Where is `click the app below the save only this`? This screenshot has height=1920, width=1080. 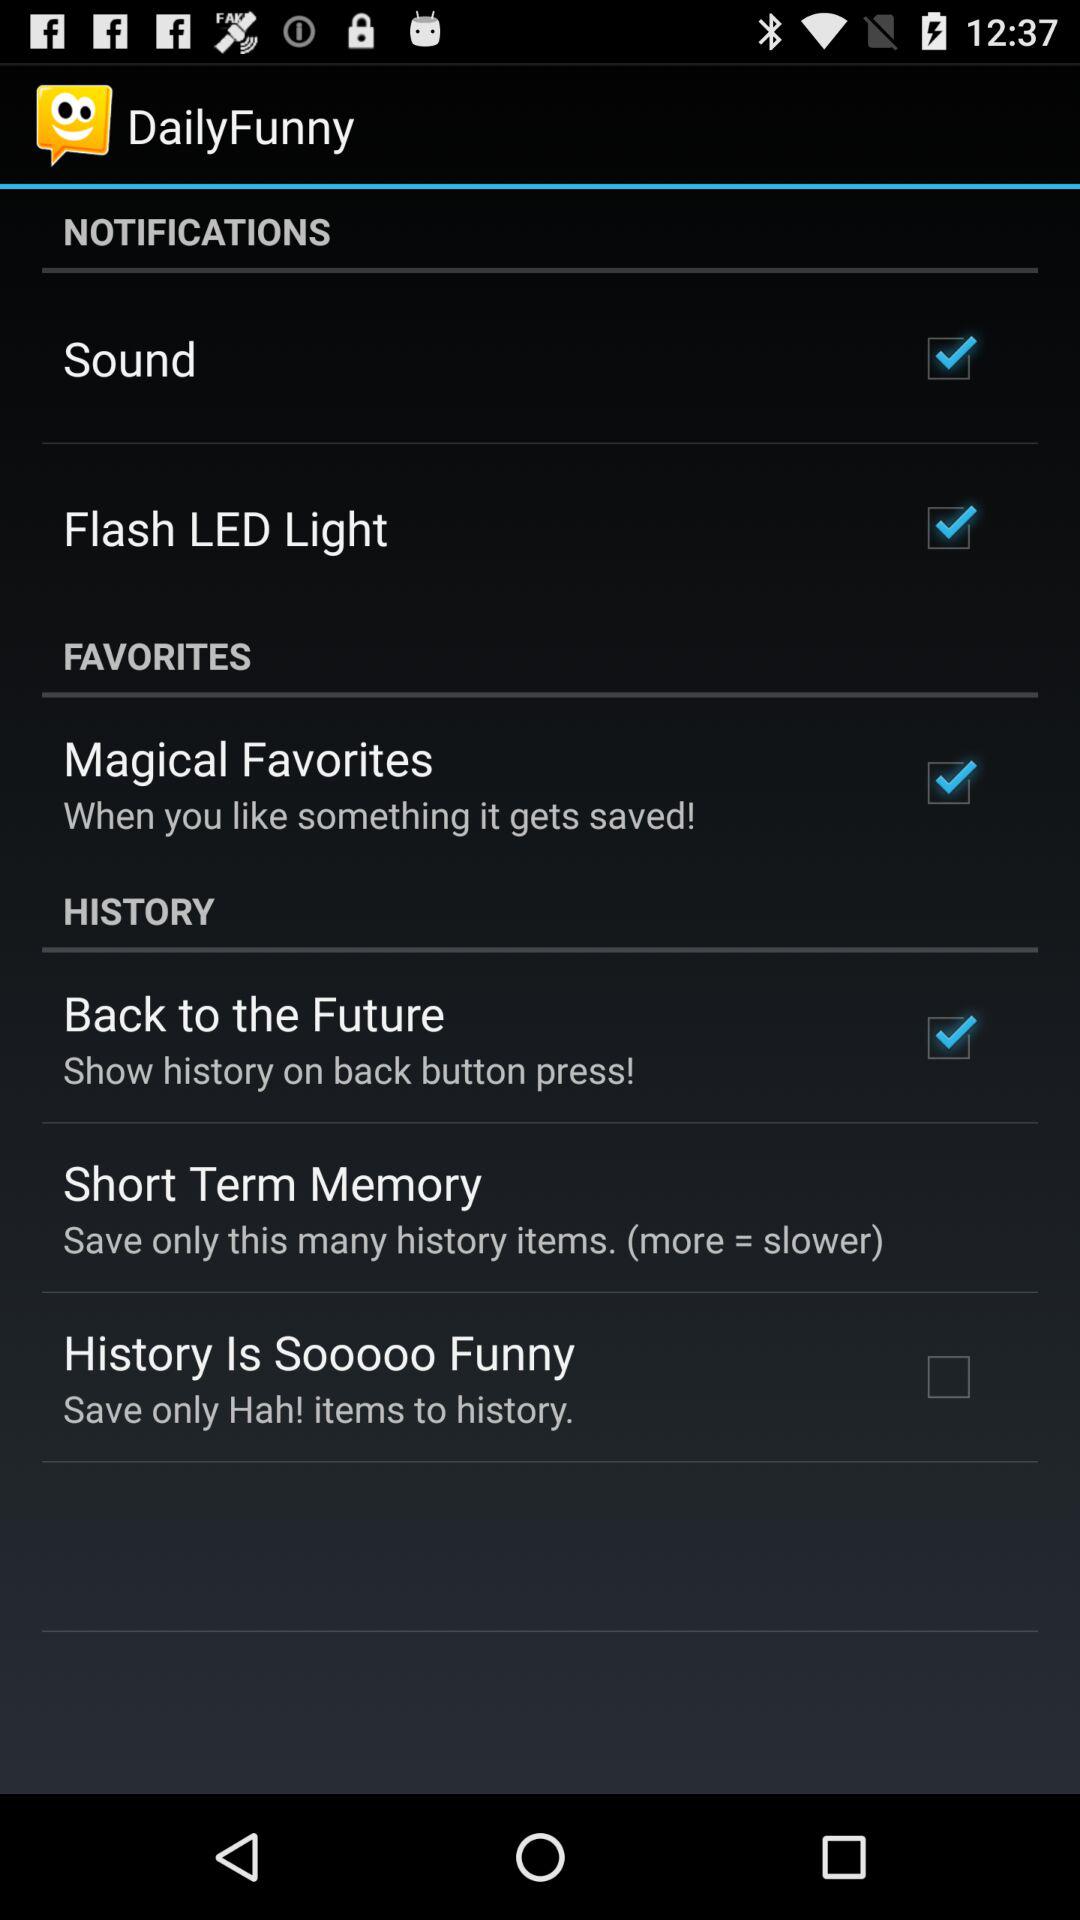
click the app below the save only this is located at coordinates (319, 1352).